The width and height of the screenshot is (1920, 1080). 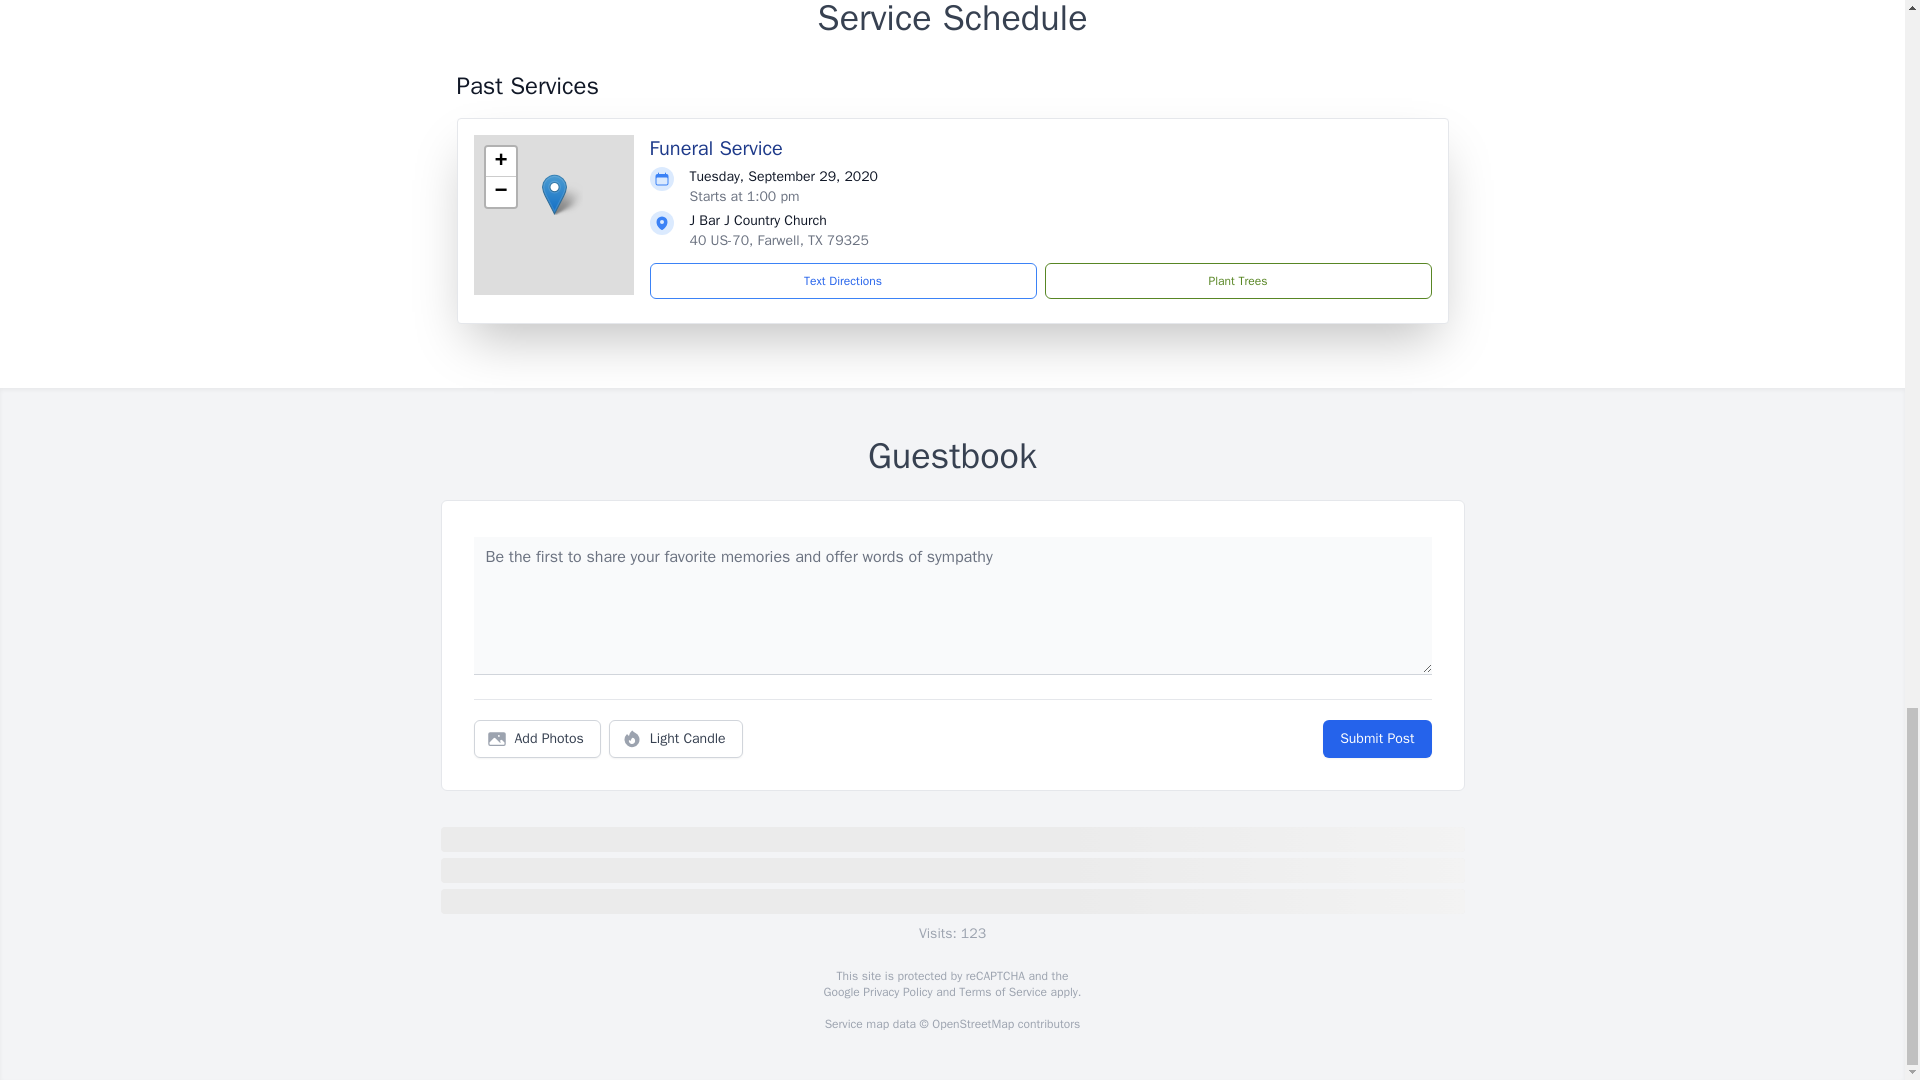 What do you see at coordinates (972, 1024) in the screenshot?
I see `OpenStreetMap` at bounding box center [972, 1024].